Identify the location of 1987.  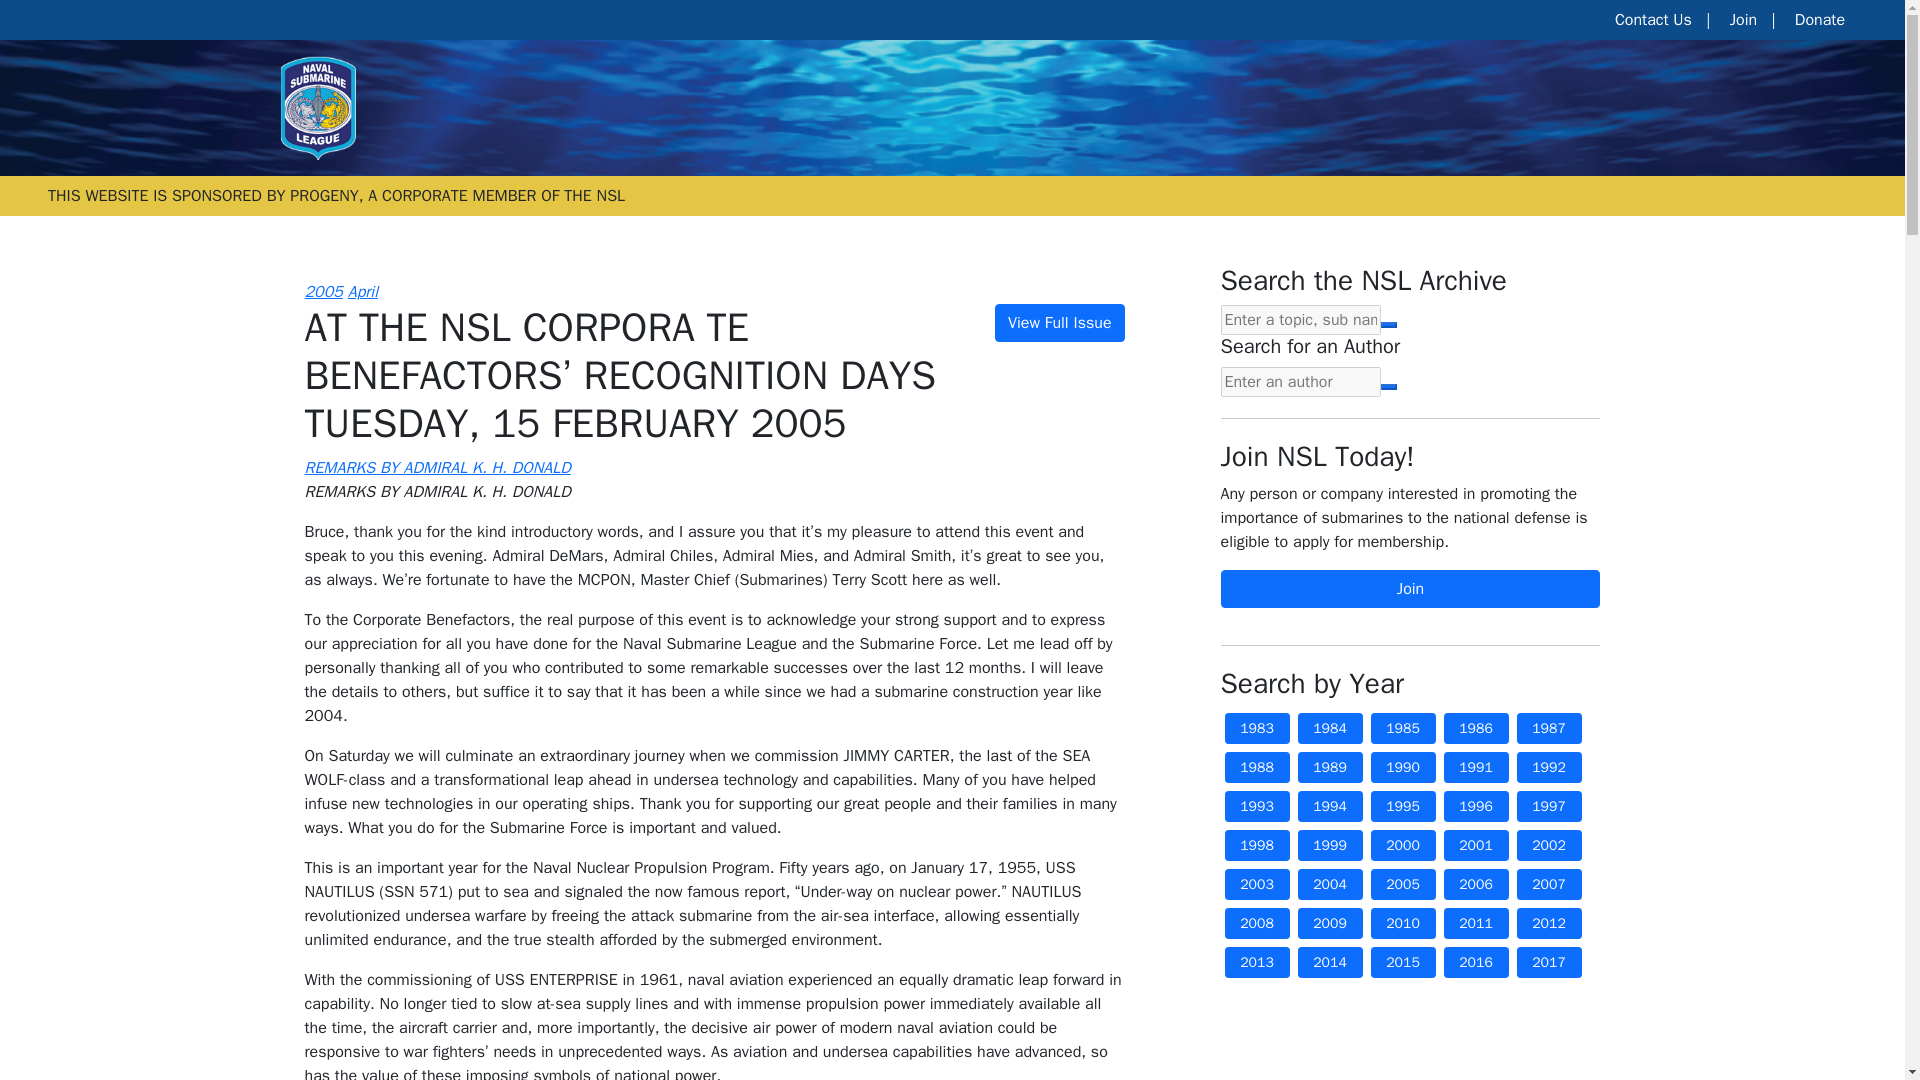
(1548, 728).